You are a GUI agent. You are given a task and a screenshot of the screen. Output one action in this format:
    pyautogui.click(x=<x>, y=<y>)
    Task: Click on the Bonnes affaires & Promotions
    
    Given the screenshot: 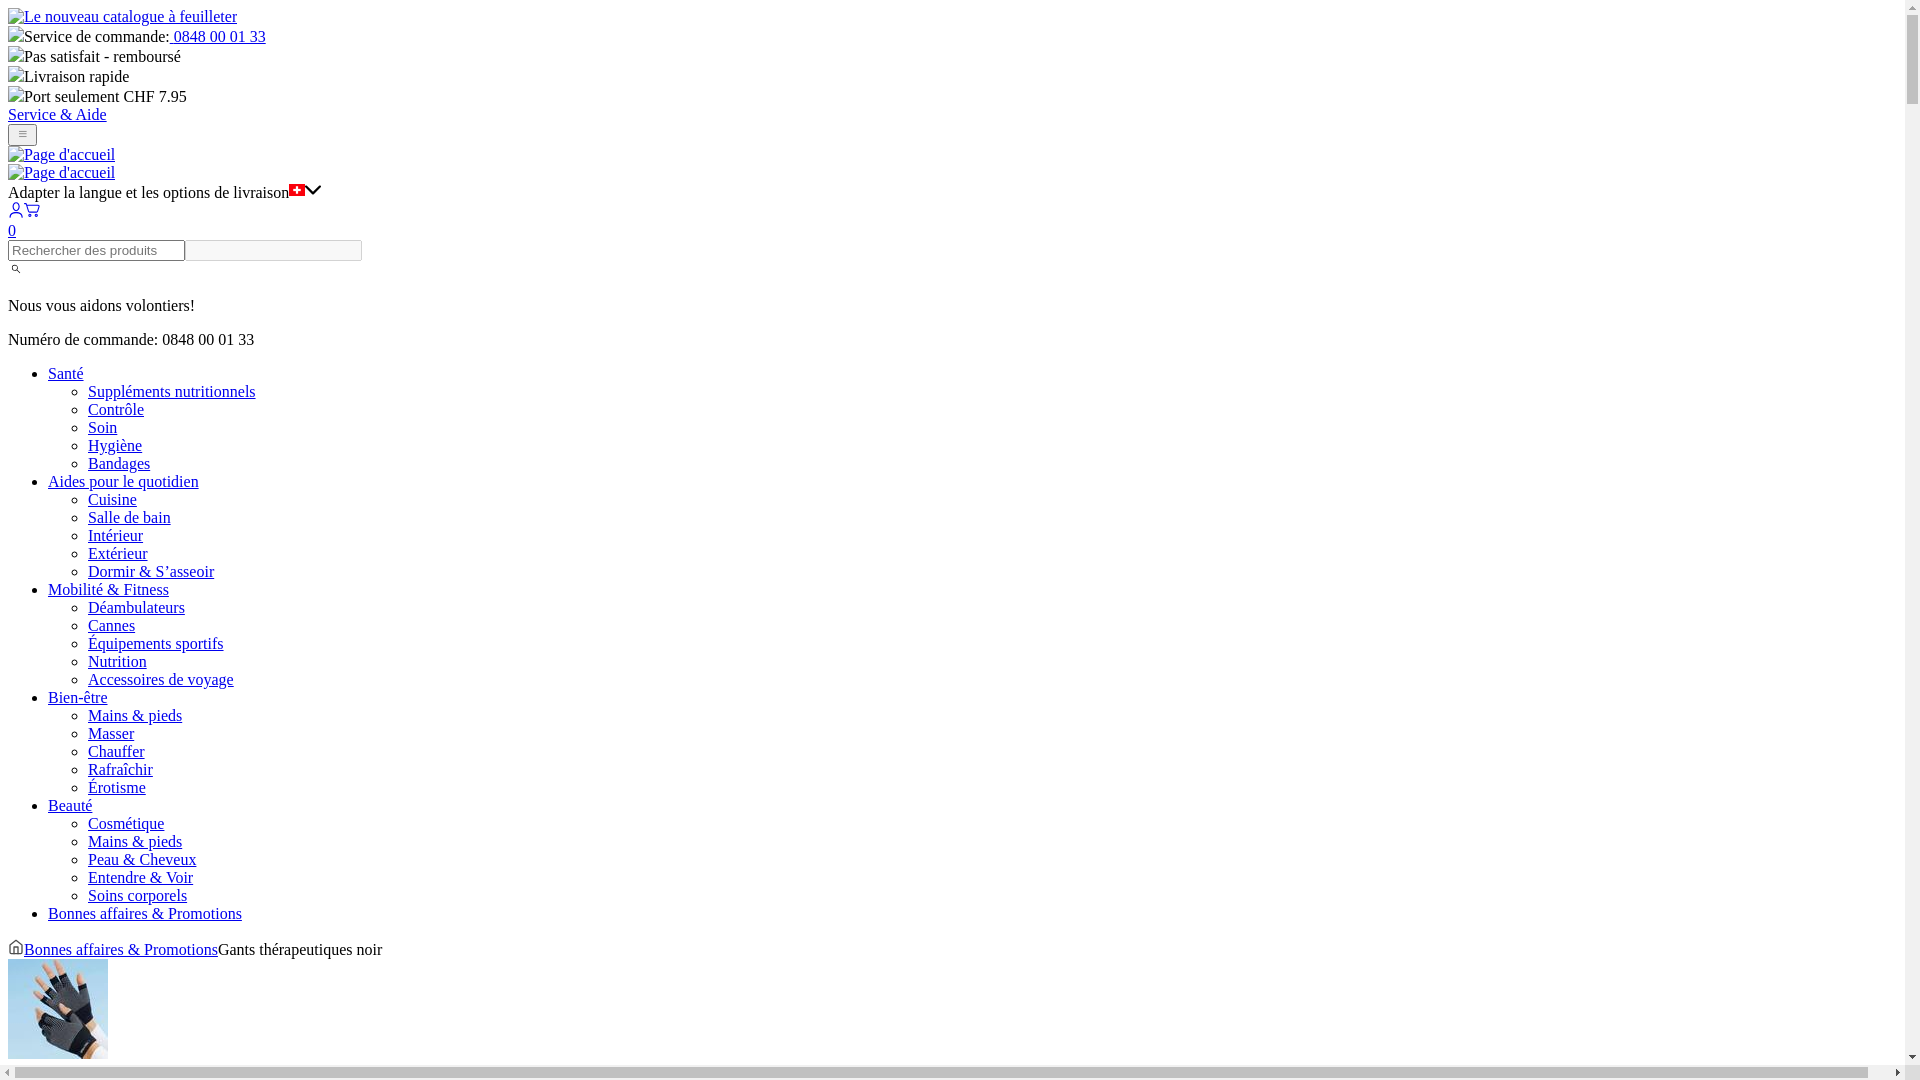 What is the action you would take?
    pyautogui.click(x=121, y=950)
    